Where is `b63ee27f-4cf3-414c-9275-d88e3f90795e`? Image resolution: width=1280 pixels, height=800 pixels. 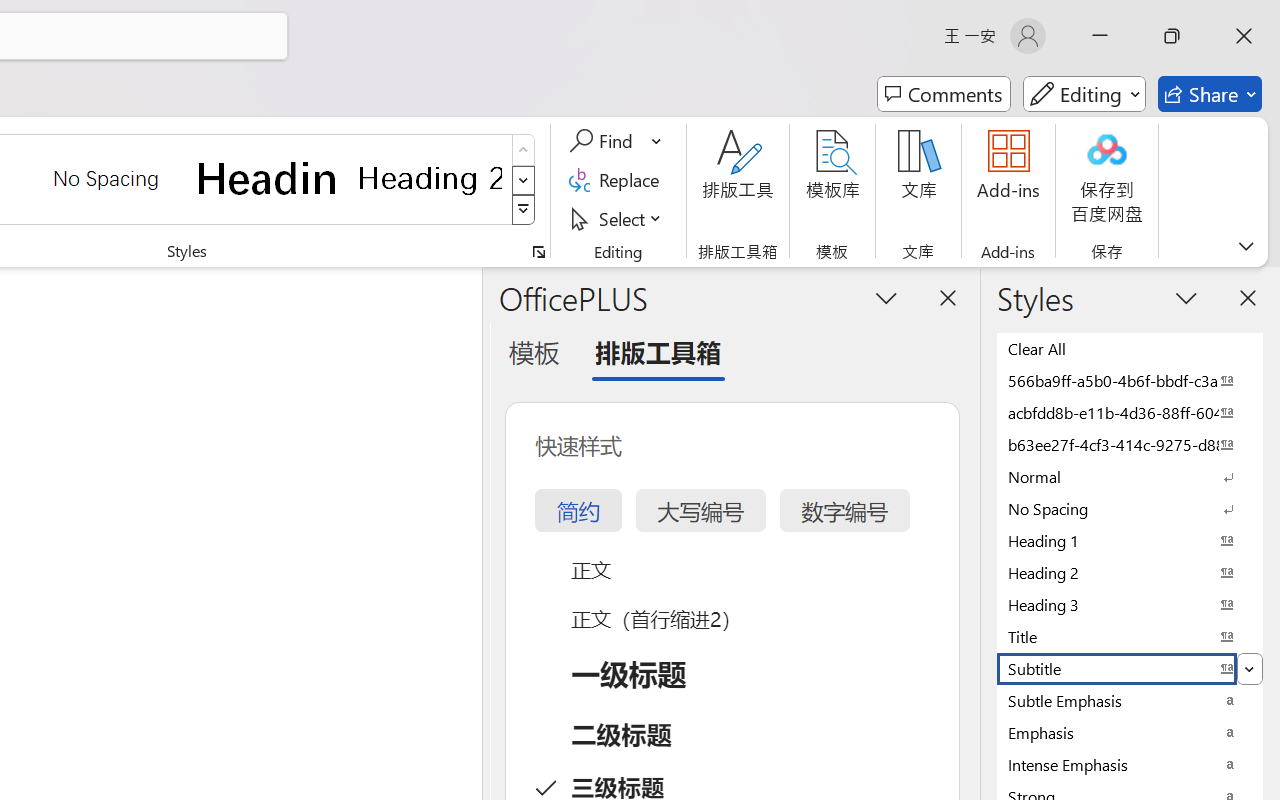 b63ee27f-4cf3-414c-9275-d88e3f90795e is located at coordinates (1130, 444).